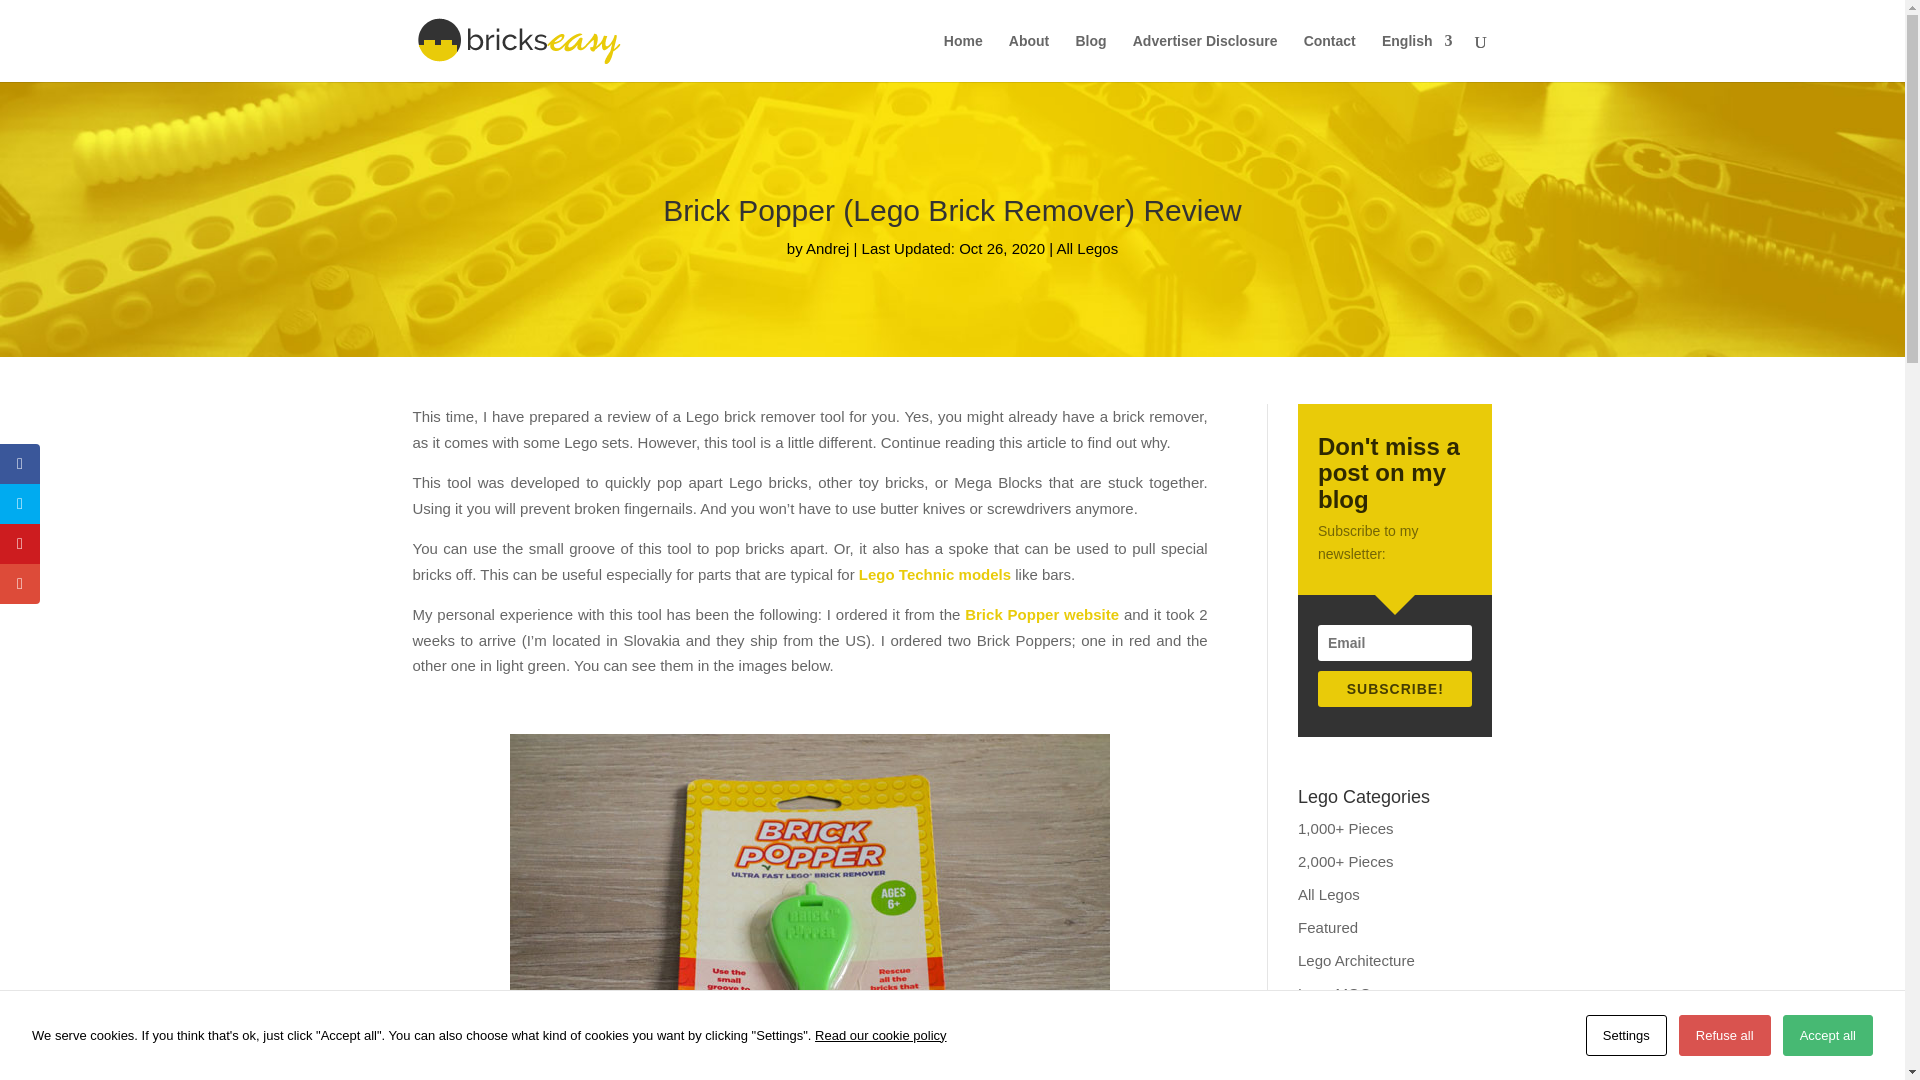 Image resolution: width=1920 pixels, height=1080 pixels. I want to click on Brick Popper website, so click(1042, 614).